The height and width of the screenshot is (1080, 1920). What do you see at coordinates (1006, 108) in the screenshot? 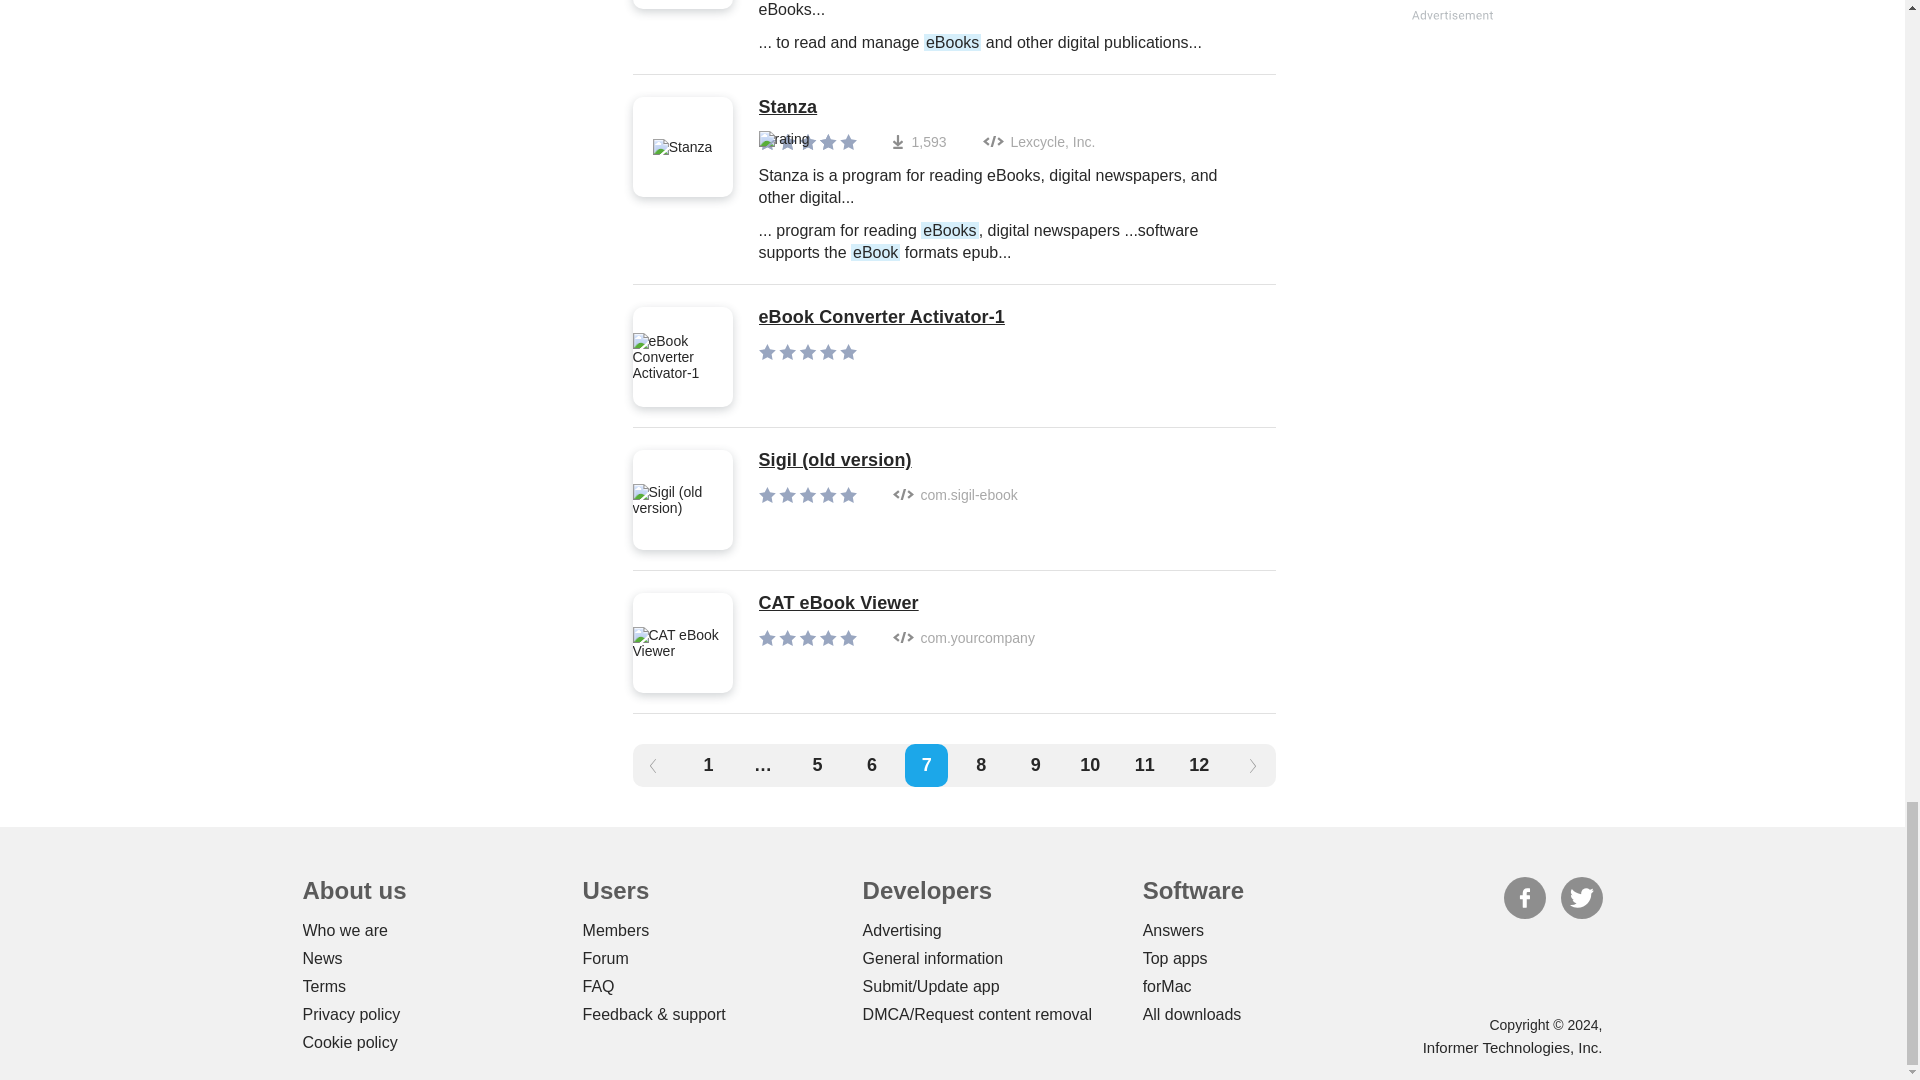
I see `Stanza` at bounding box center [1006, 108].